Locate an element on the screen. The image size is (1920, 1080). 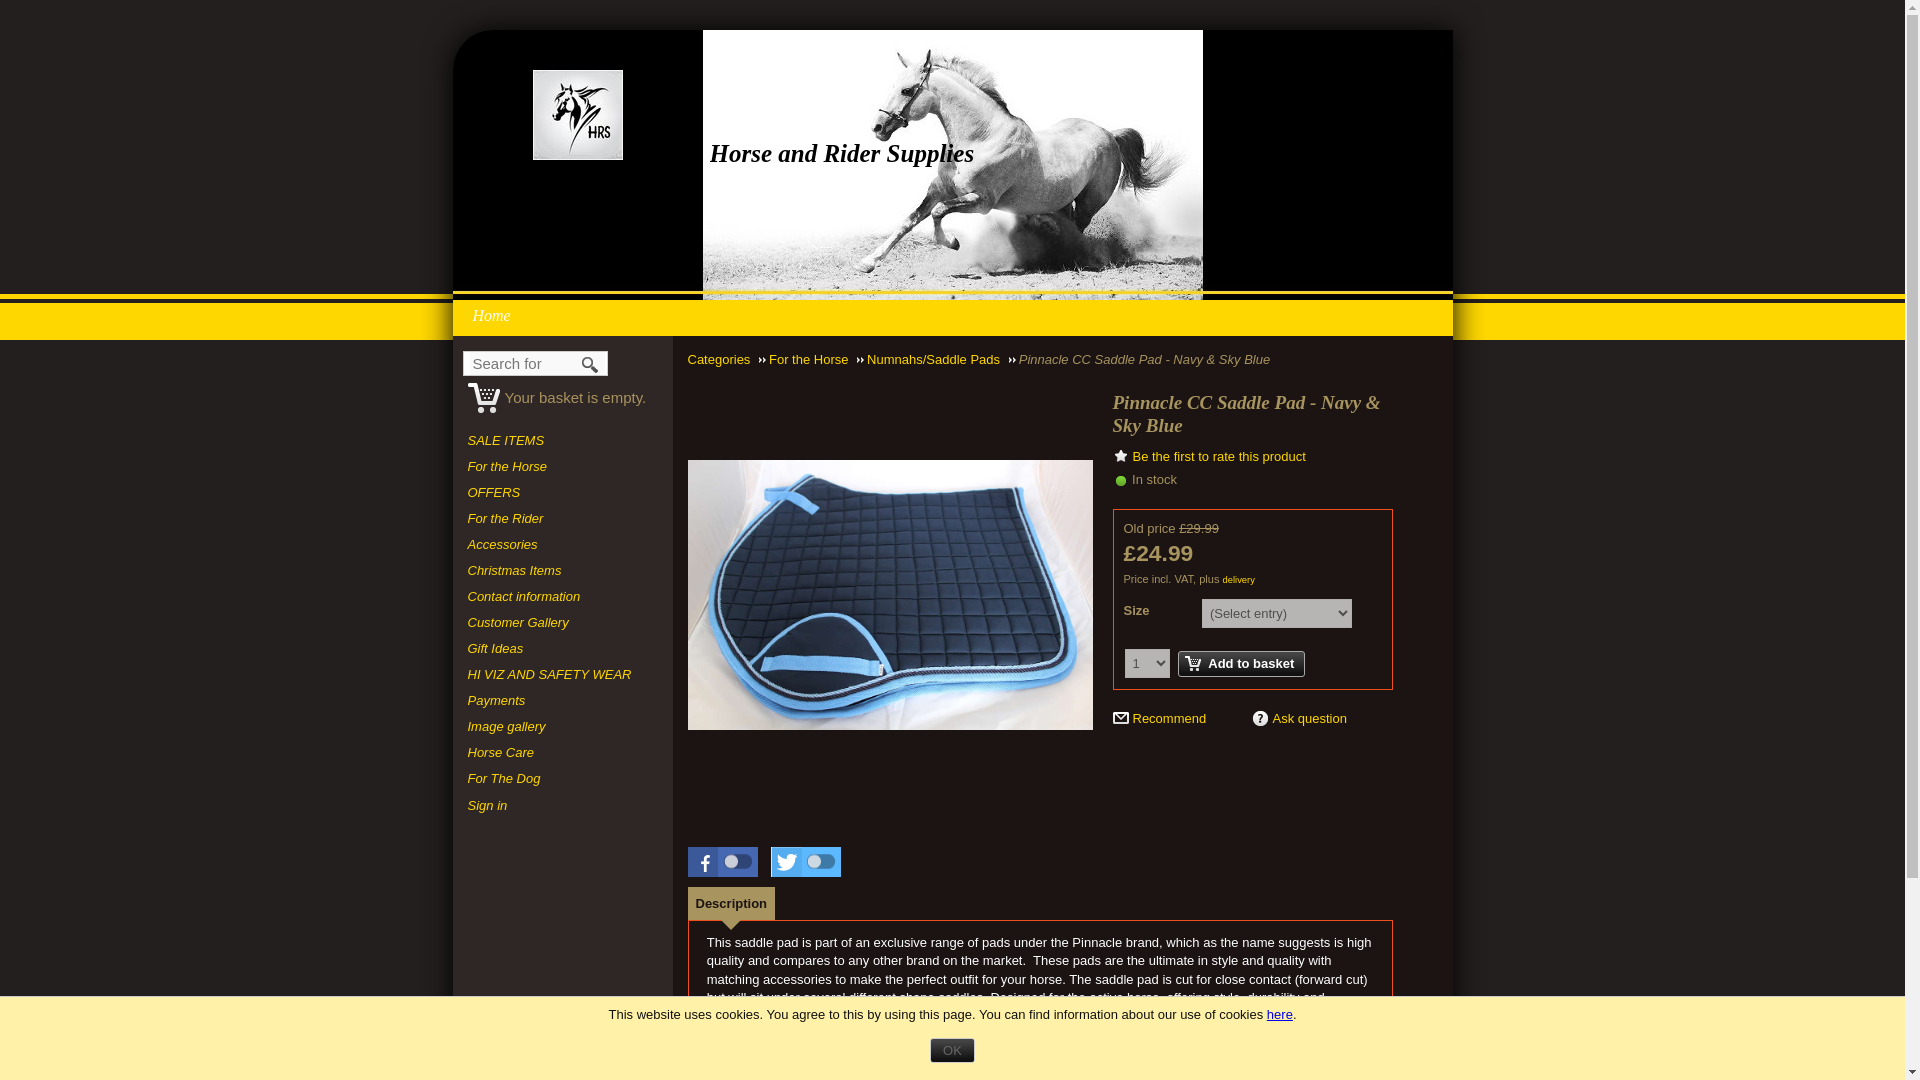
Start search is located at coordinates (591, 364).